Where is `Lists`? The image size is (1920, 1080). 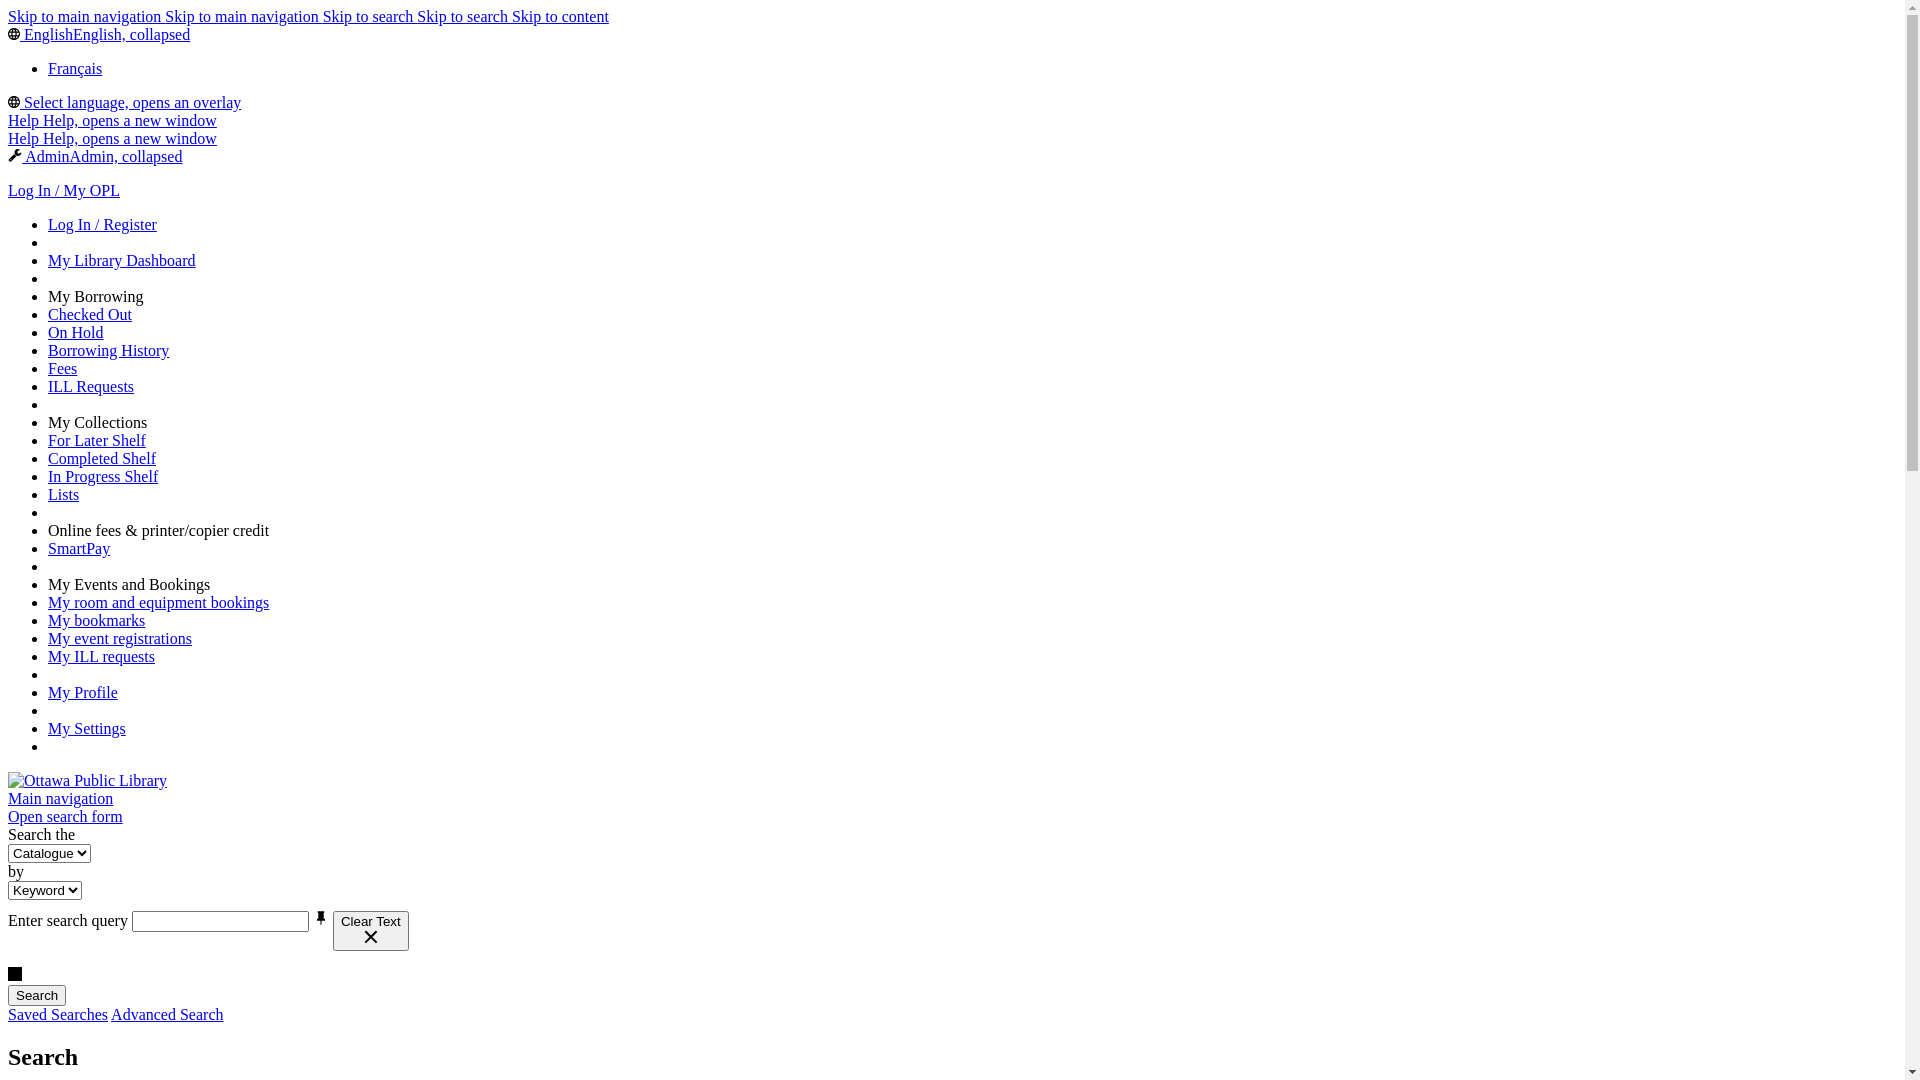
Lists is located at coordinates (64, 494).